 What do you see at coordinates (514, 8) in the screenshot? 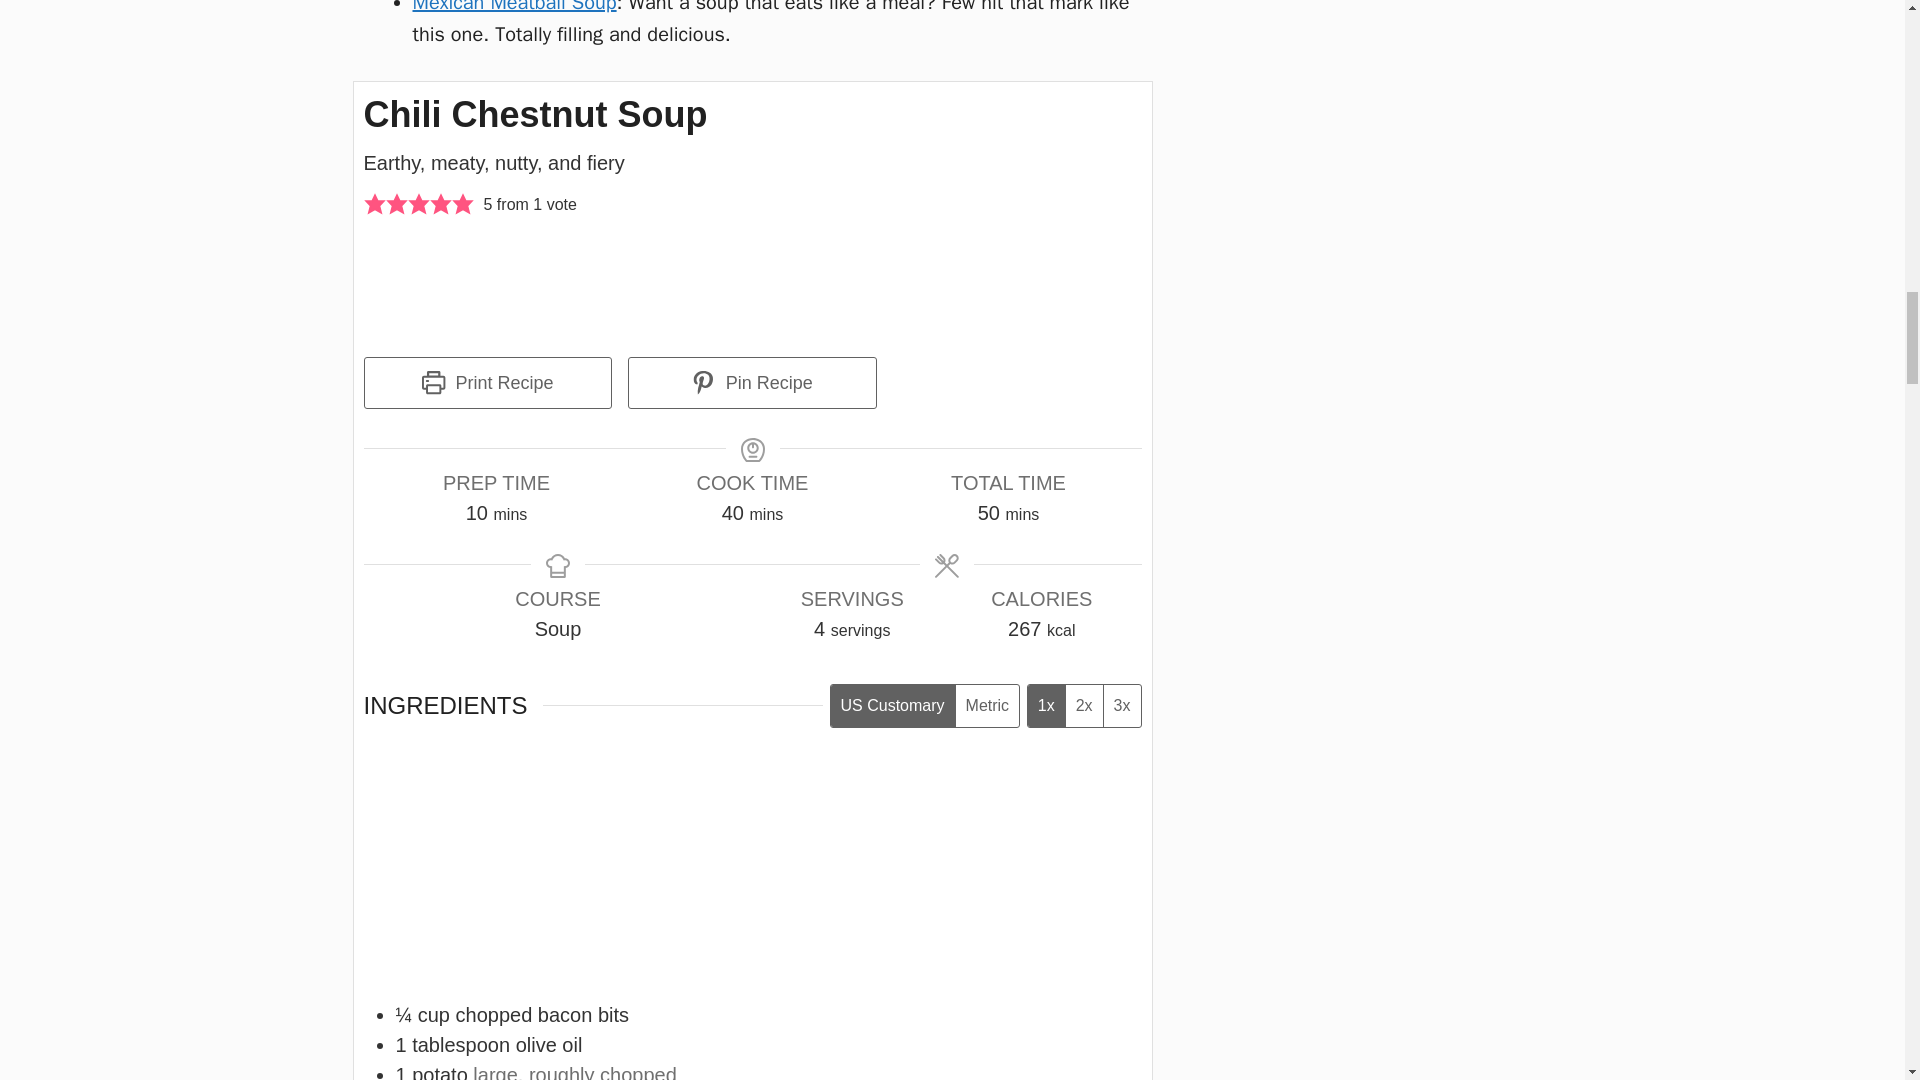
I see `Mexican Meatball Soup` at bounding box center [514, 8].